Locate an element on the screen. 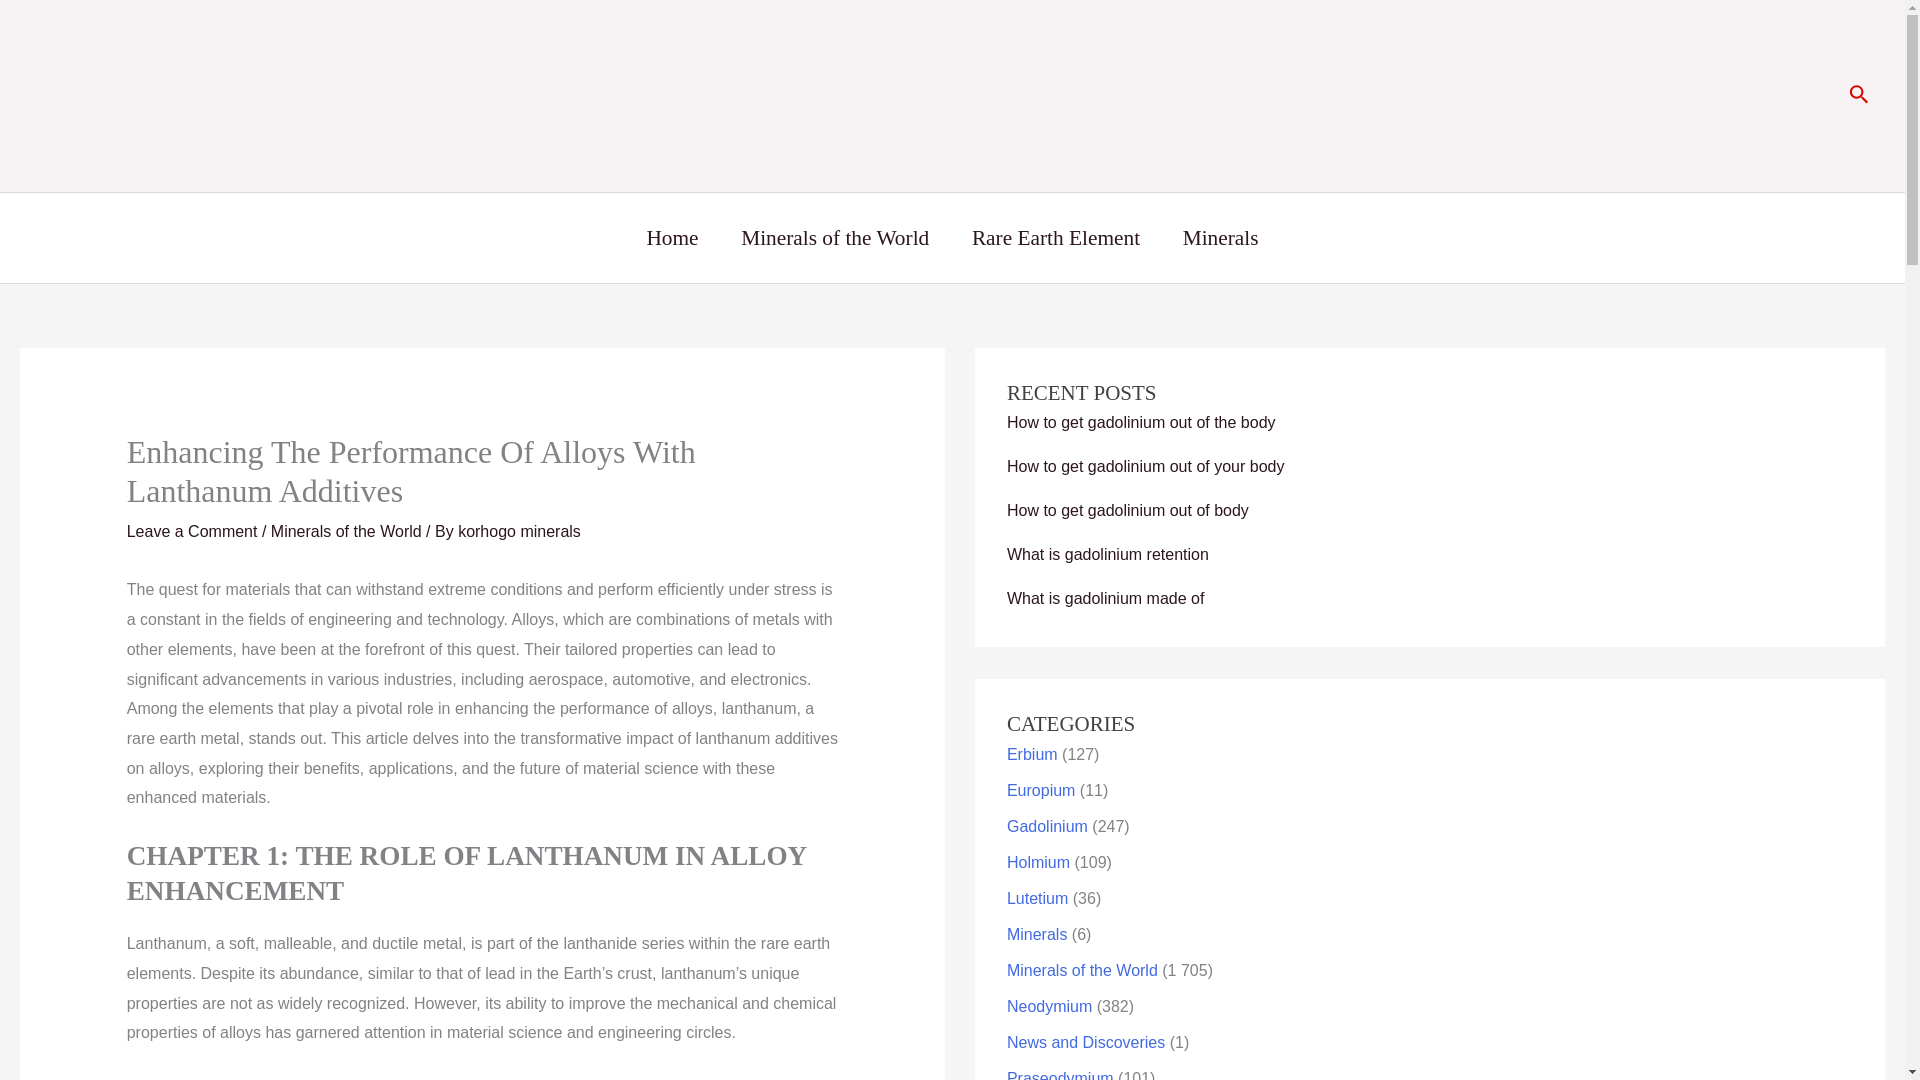  How to get gadolinium out of body is located at coordinates (1128, 510).